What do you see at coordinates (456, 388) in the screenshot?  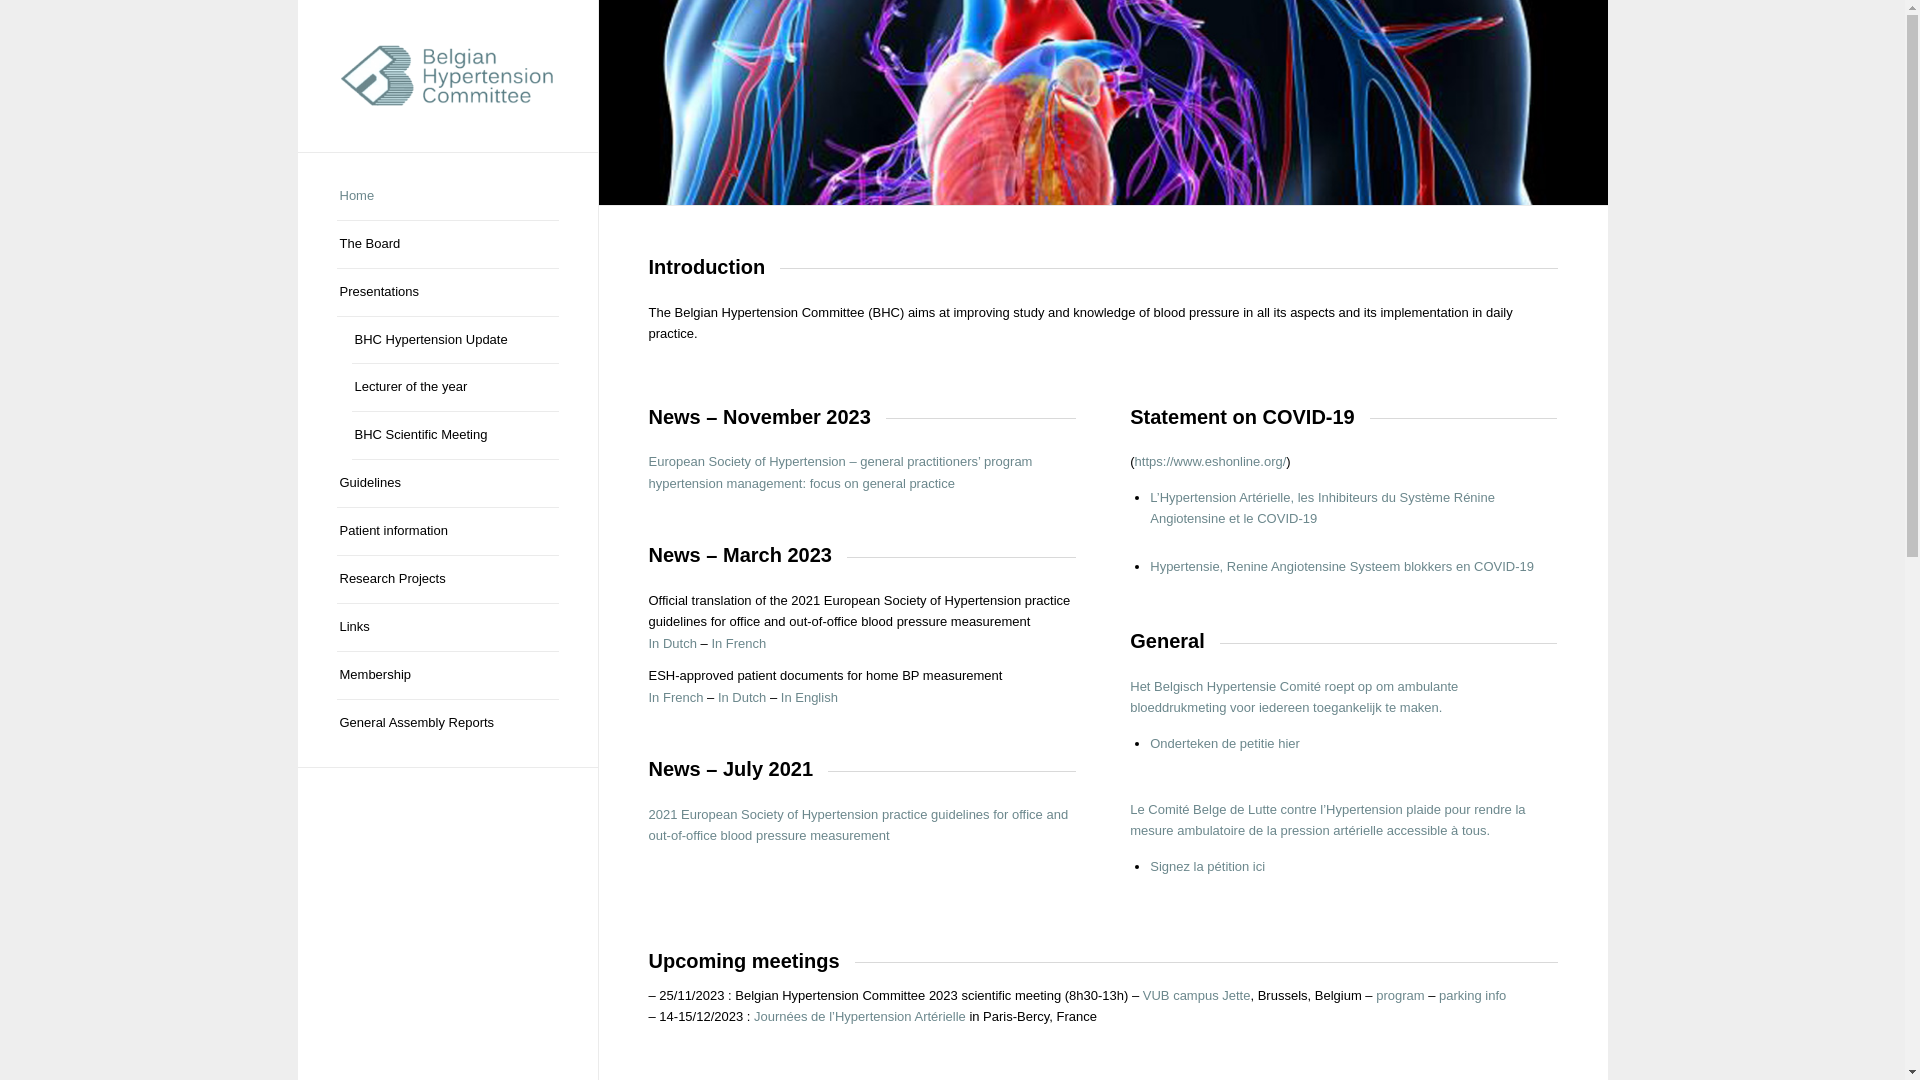 I see `Lecturer of the year` at bounding box center [456, 388].